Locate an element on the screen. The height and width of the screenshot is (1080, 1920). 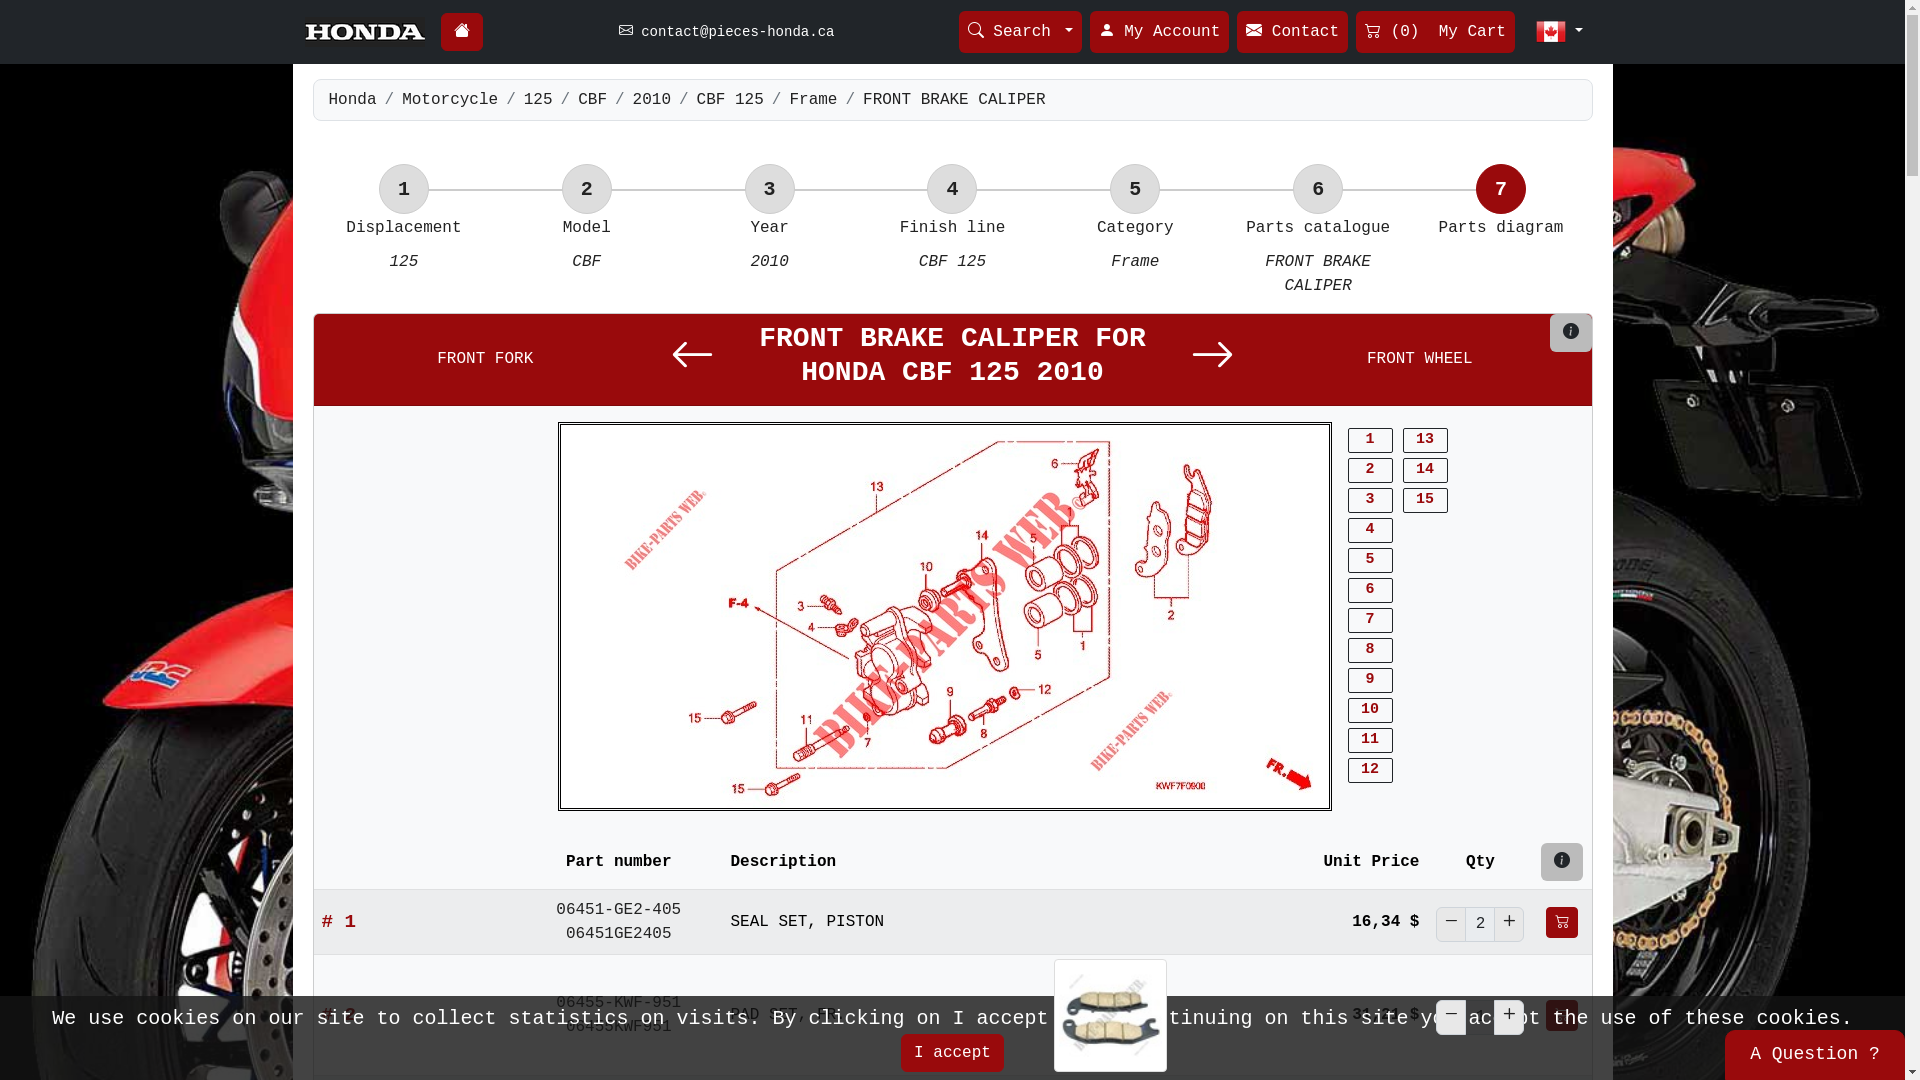
4 is located at coordinates (952, 189).